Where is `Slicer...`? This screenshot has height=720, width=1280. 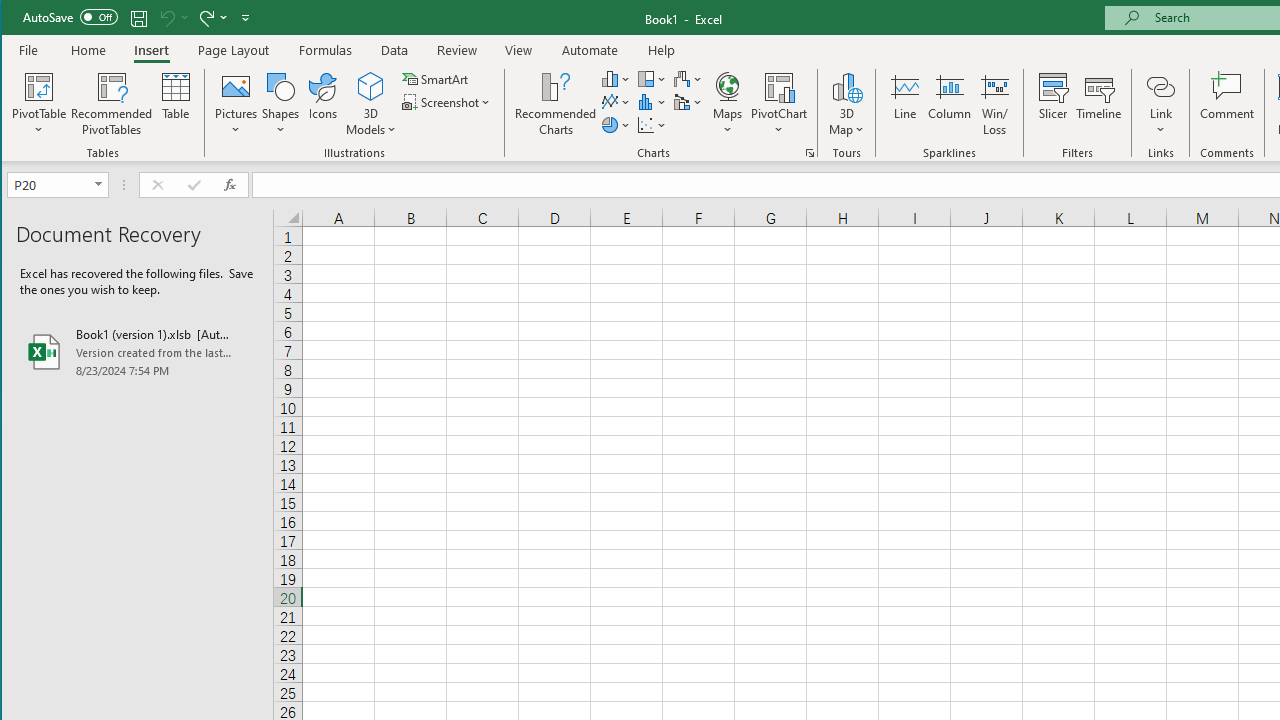
Slicer... is located at coordinates (1052, 104).